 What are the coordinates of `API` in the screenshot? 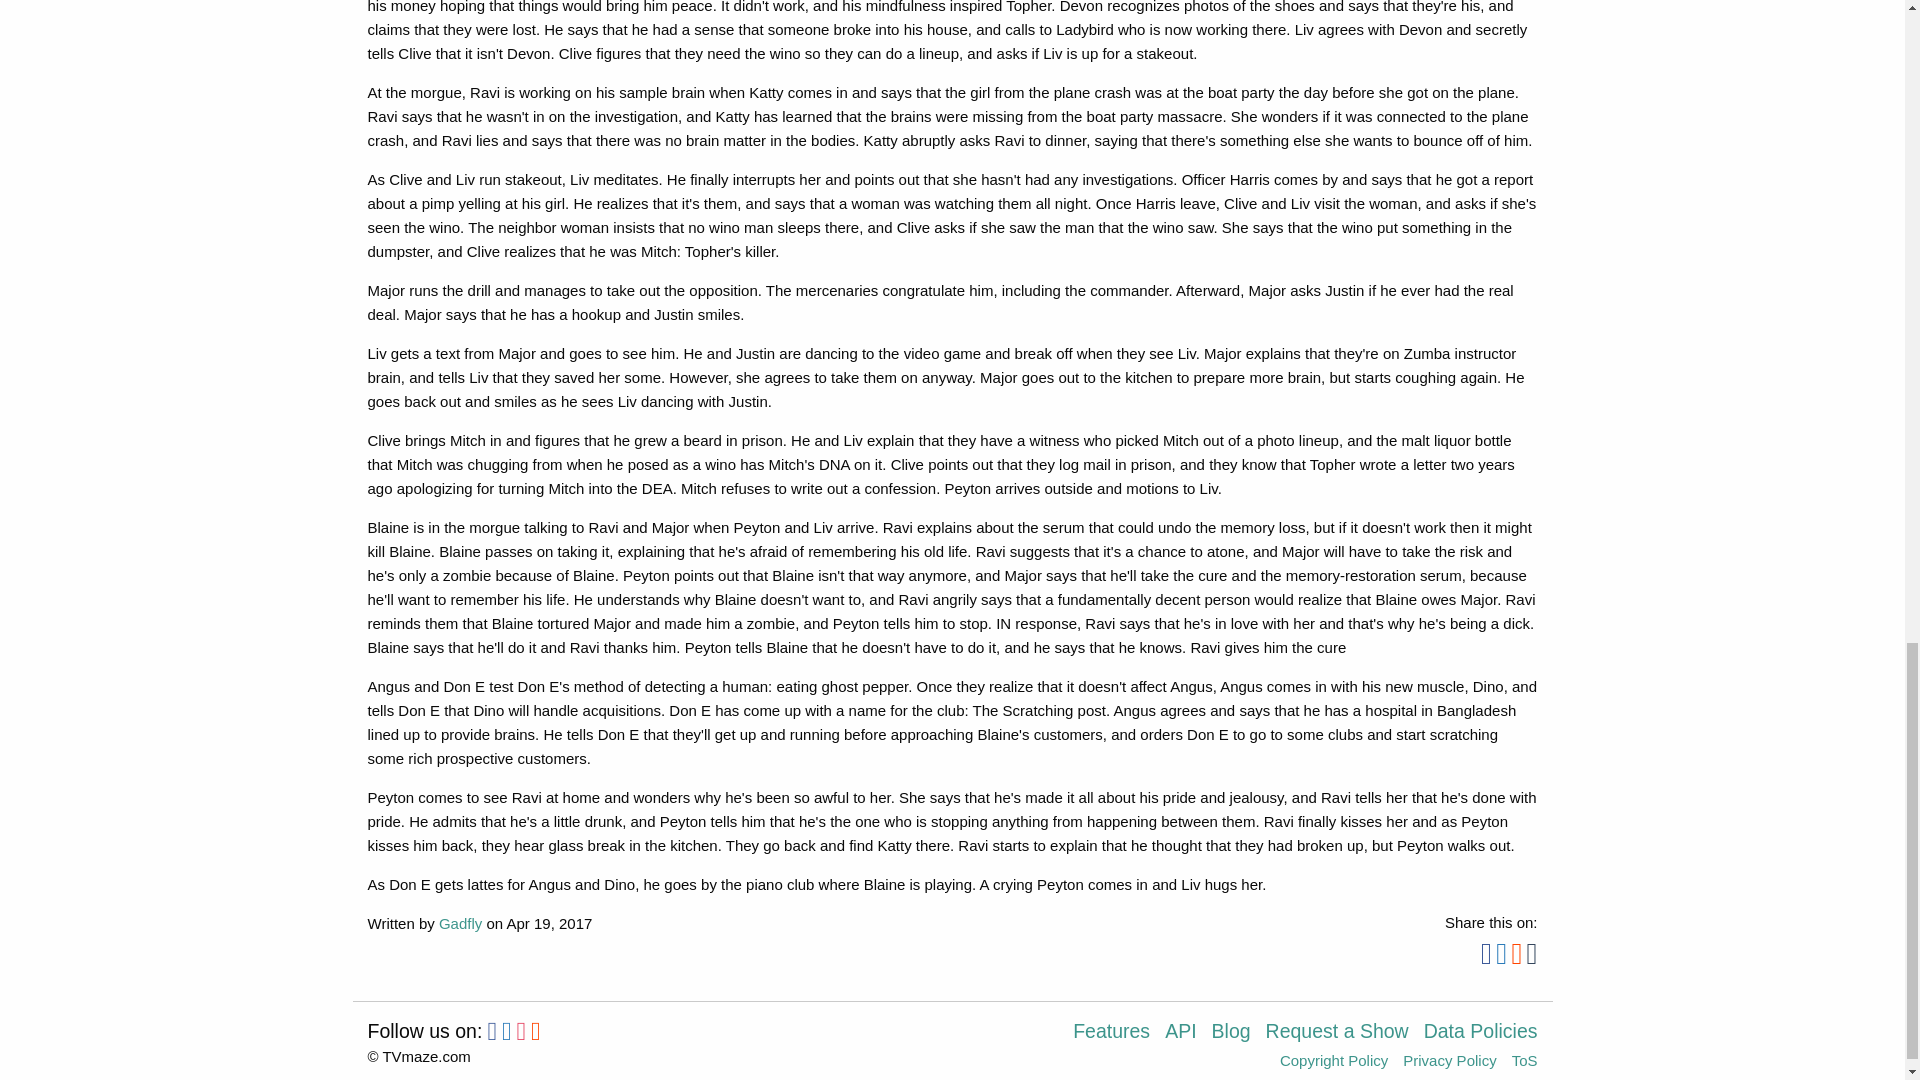 It's located at (1188, 1038).